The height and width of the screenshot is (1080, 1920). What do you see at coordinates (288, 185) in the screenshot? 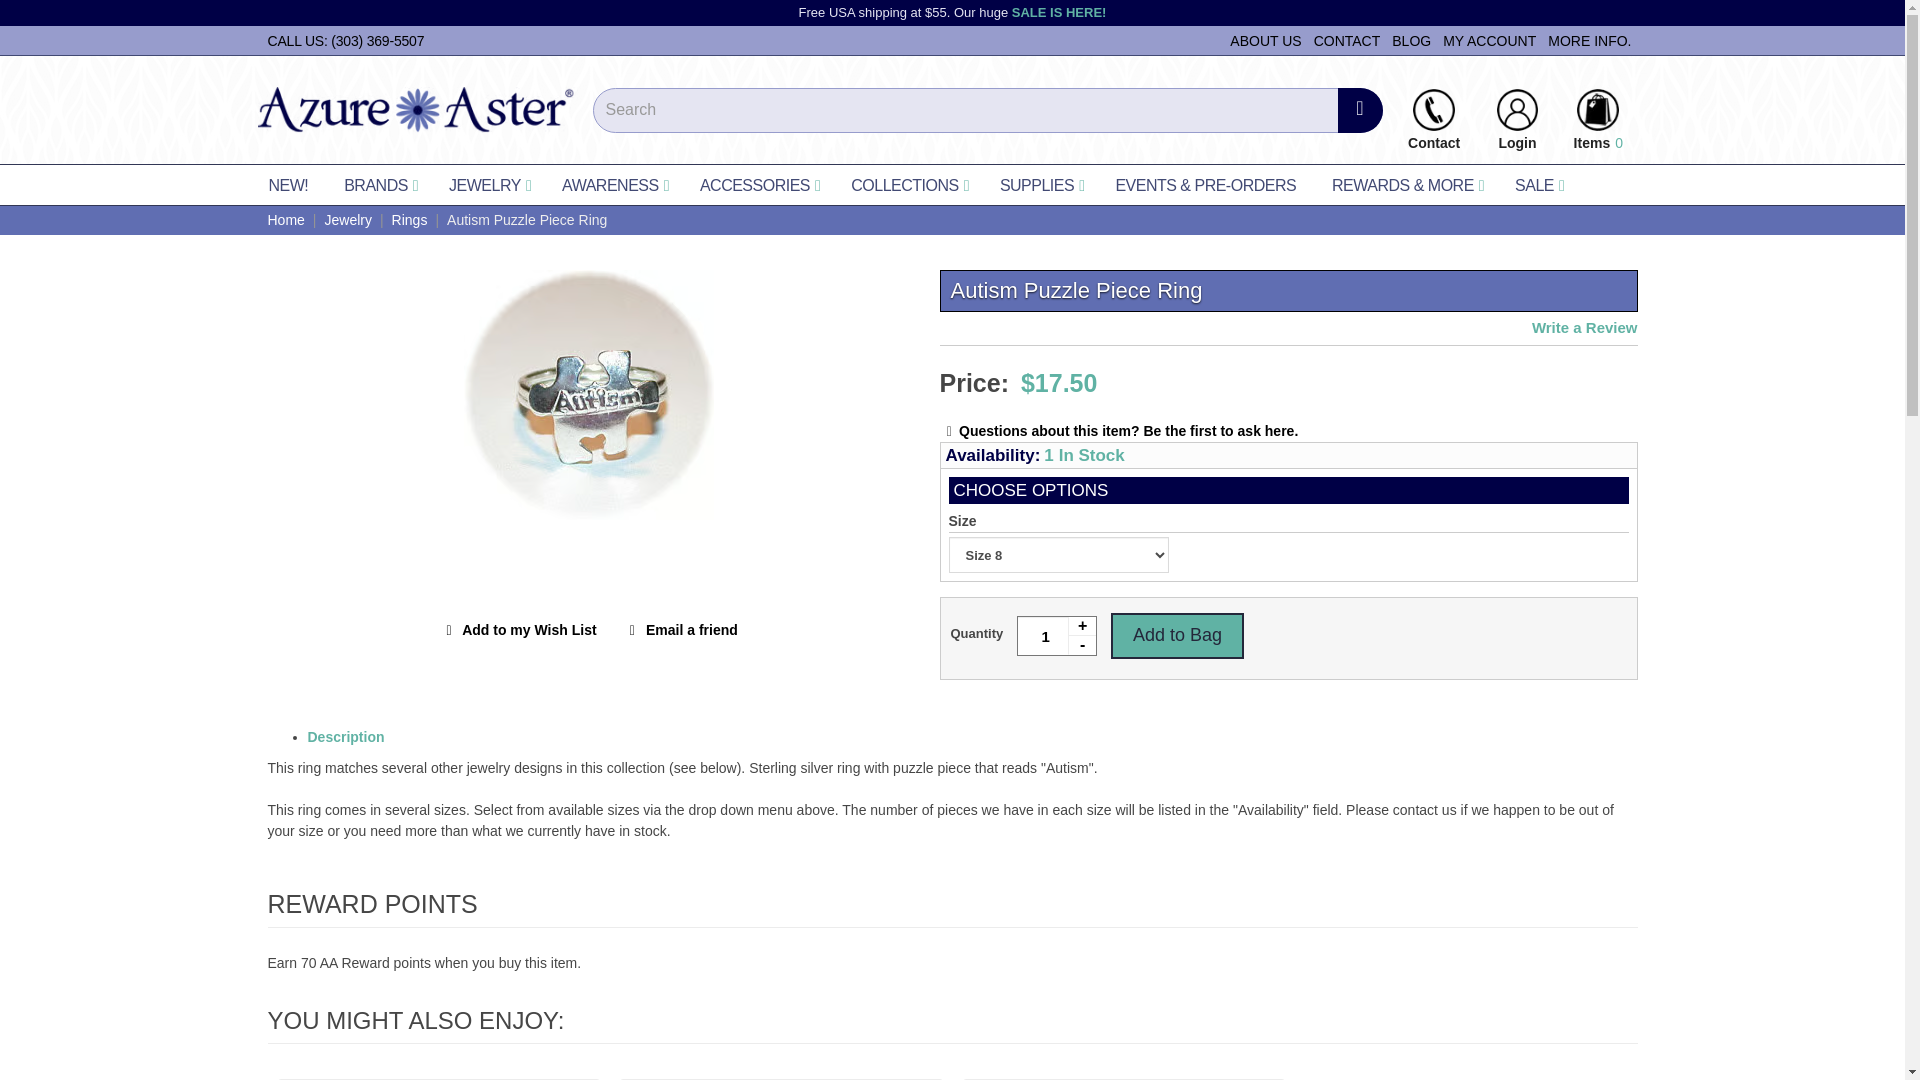
I see `NEW!` at bounding box center [288, 185].